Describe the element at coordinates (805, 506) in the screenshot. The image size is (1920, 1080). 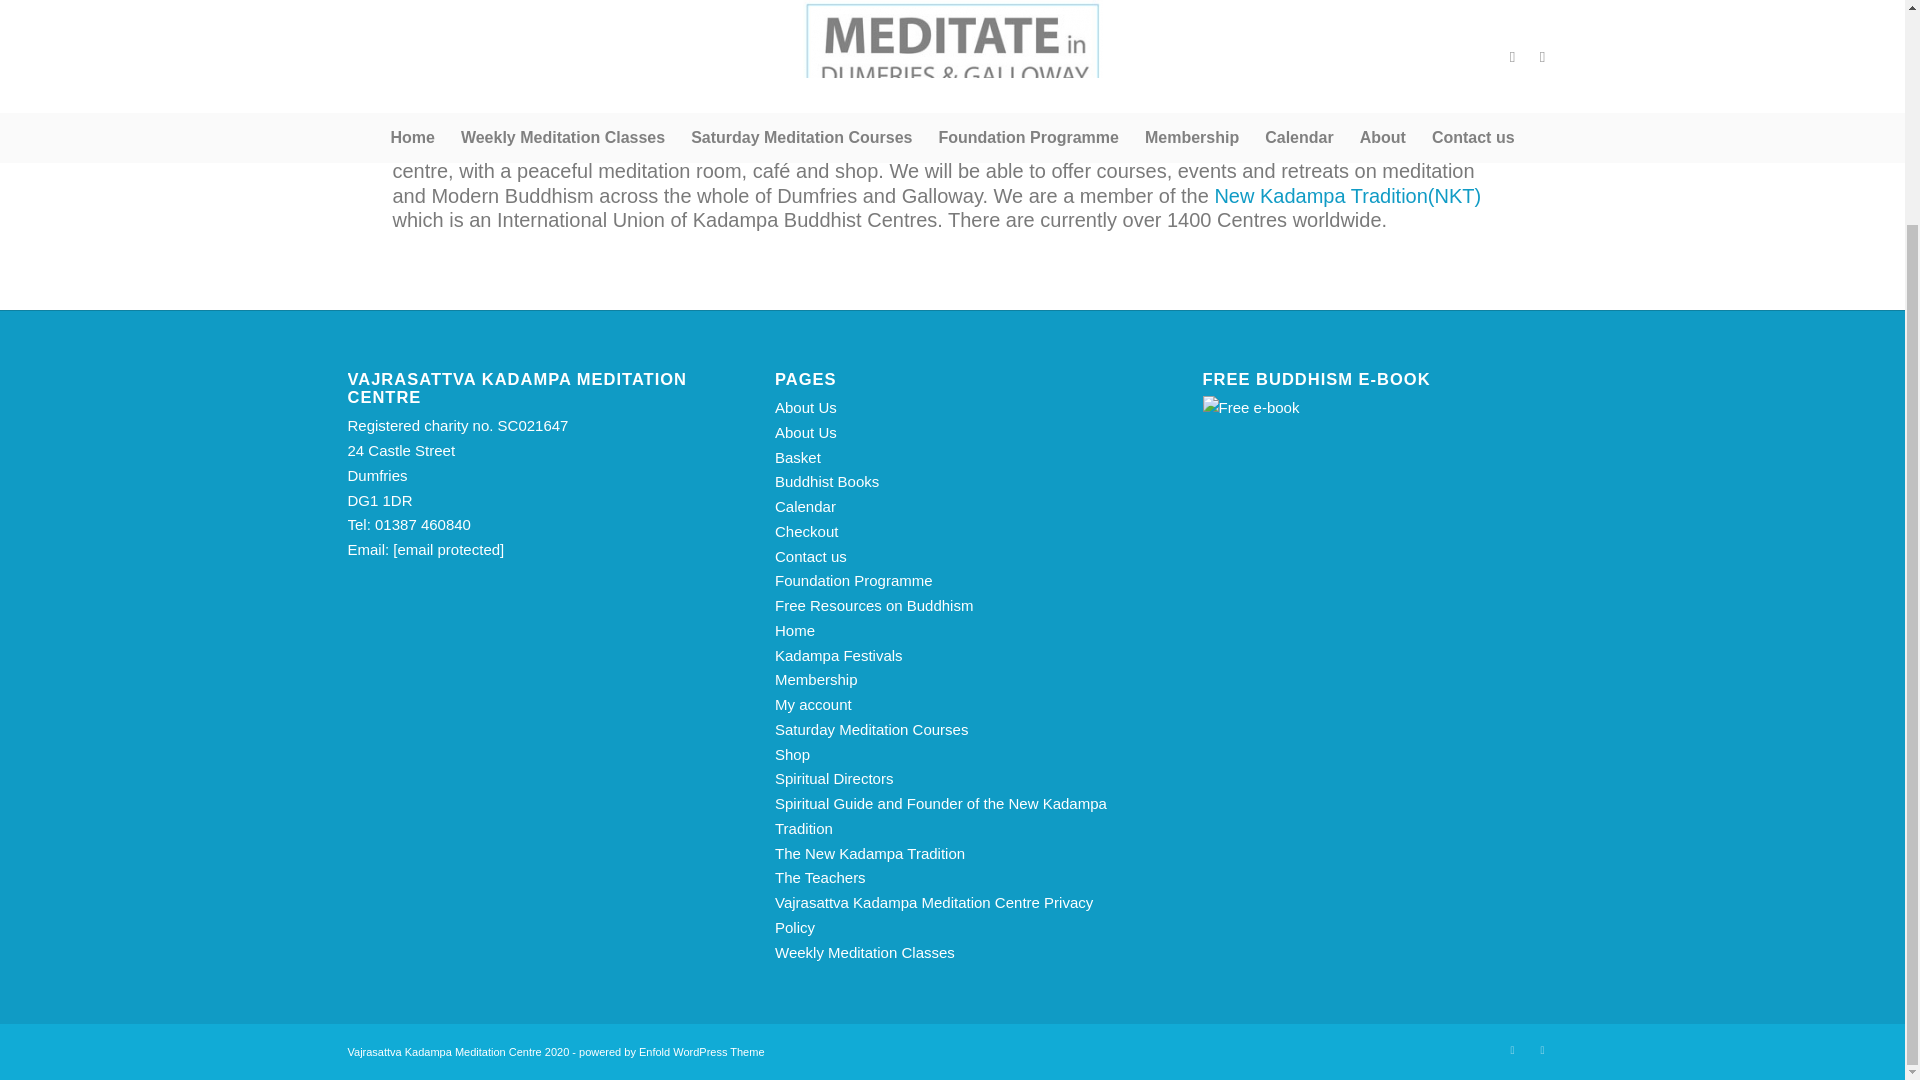
I see `Calendar` at that location.